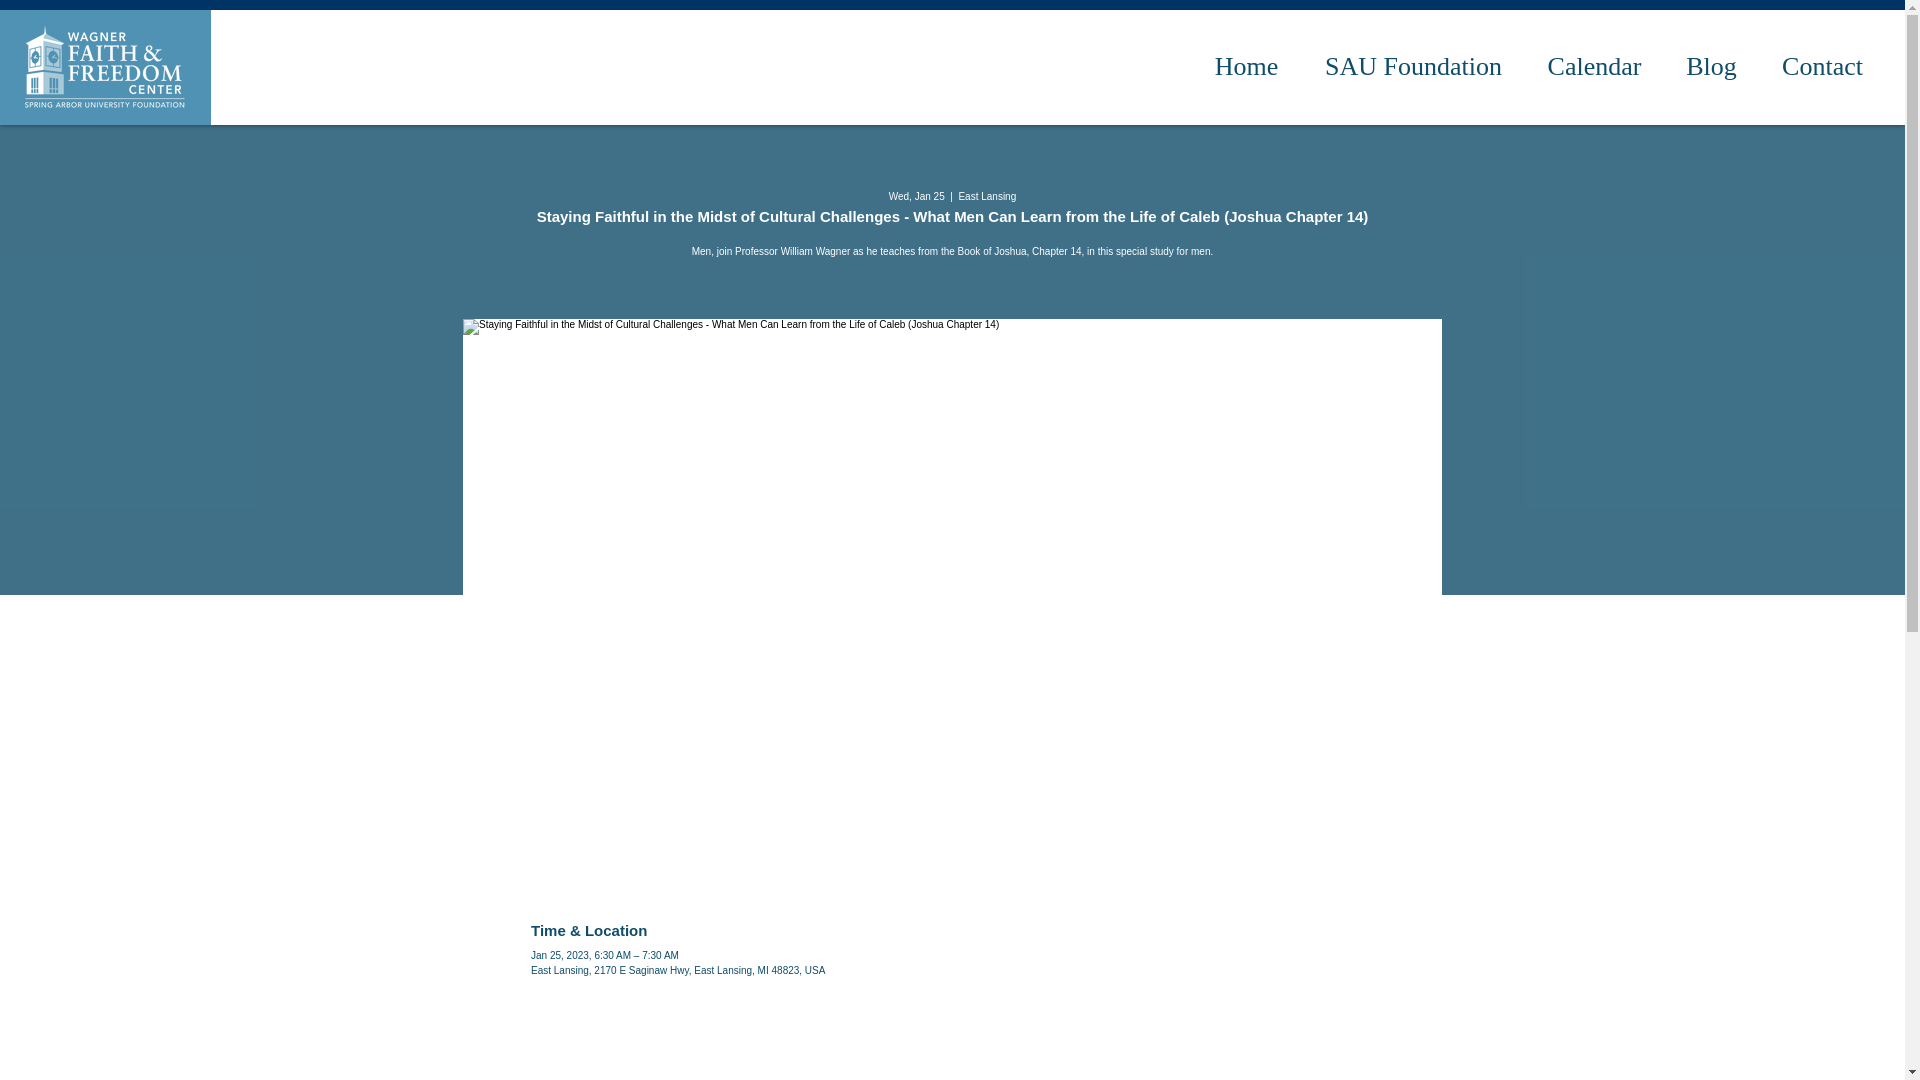  Describe the element at coordinates (1414, 66) in the screenshot. I see `SAU Foundation` at that location.